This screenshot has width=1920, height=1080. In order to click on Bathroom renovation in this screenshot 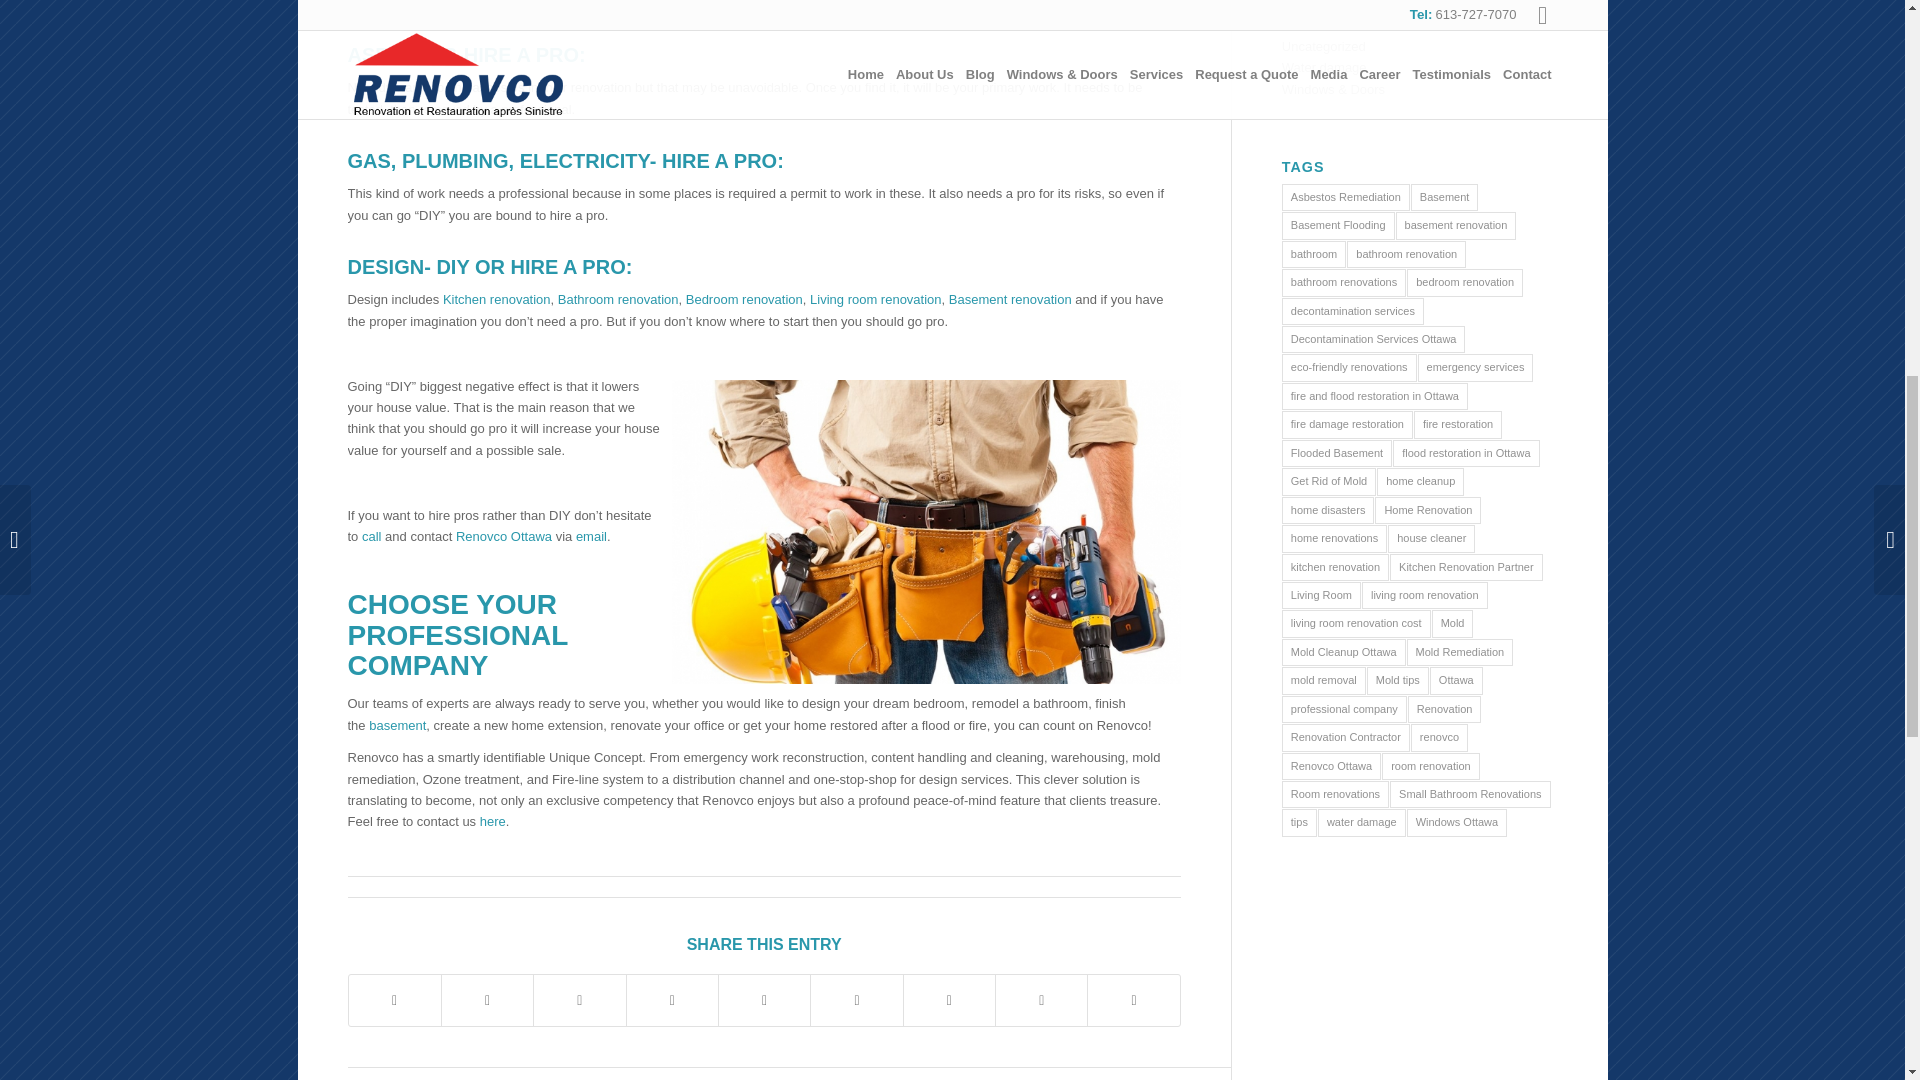, I will do `click(618, 298)`.